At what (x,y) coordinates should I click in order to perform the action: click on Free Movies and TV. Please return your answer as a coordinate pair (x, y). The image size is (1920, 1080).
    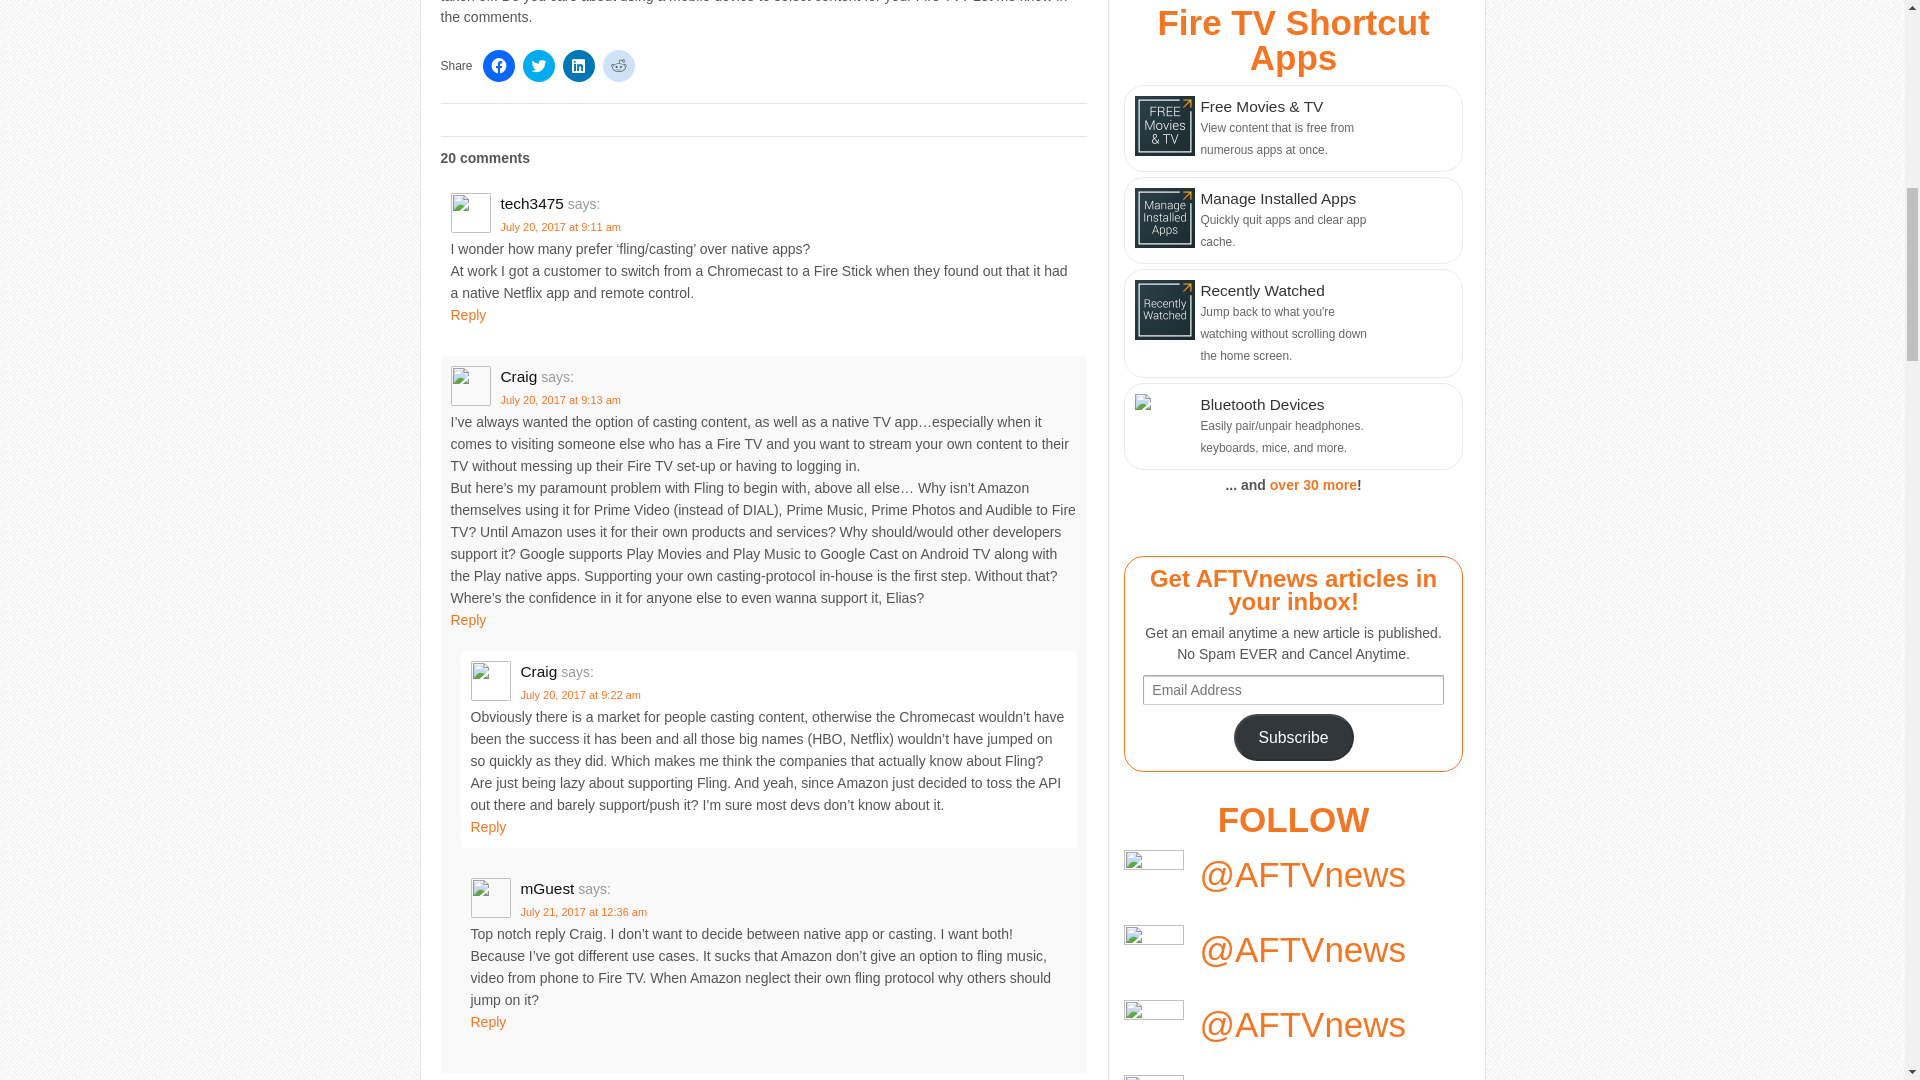
    Looking at the image, I should click on (1292, 128).